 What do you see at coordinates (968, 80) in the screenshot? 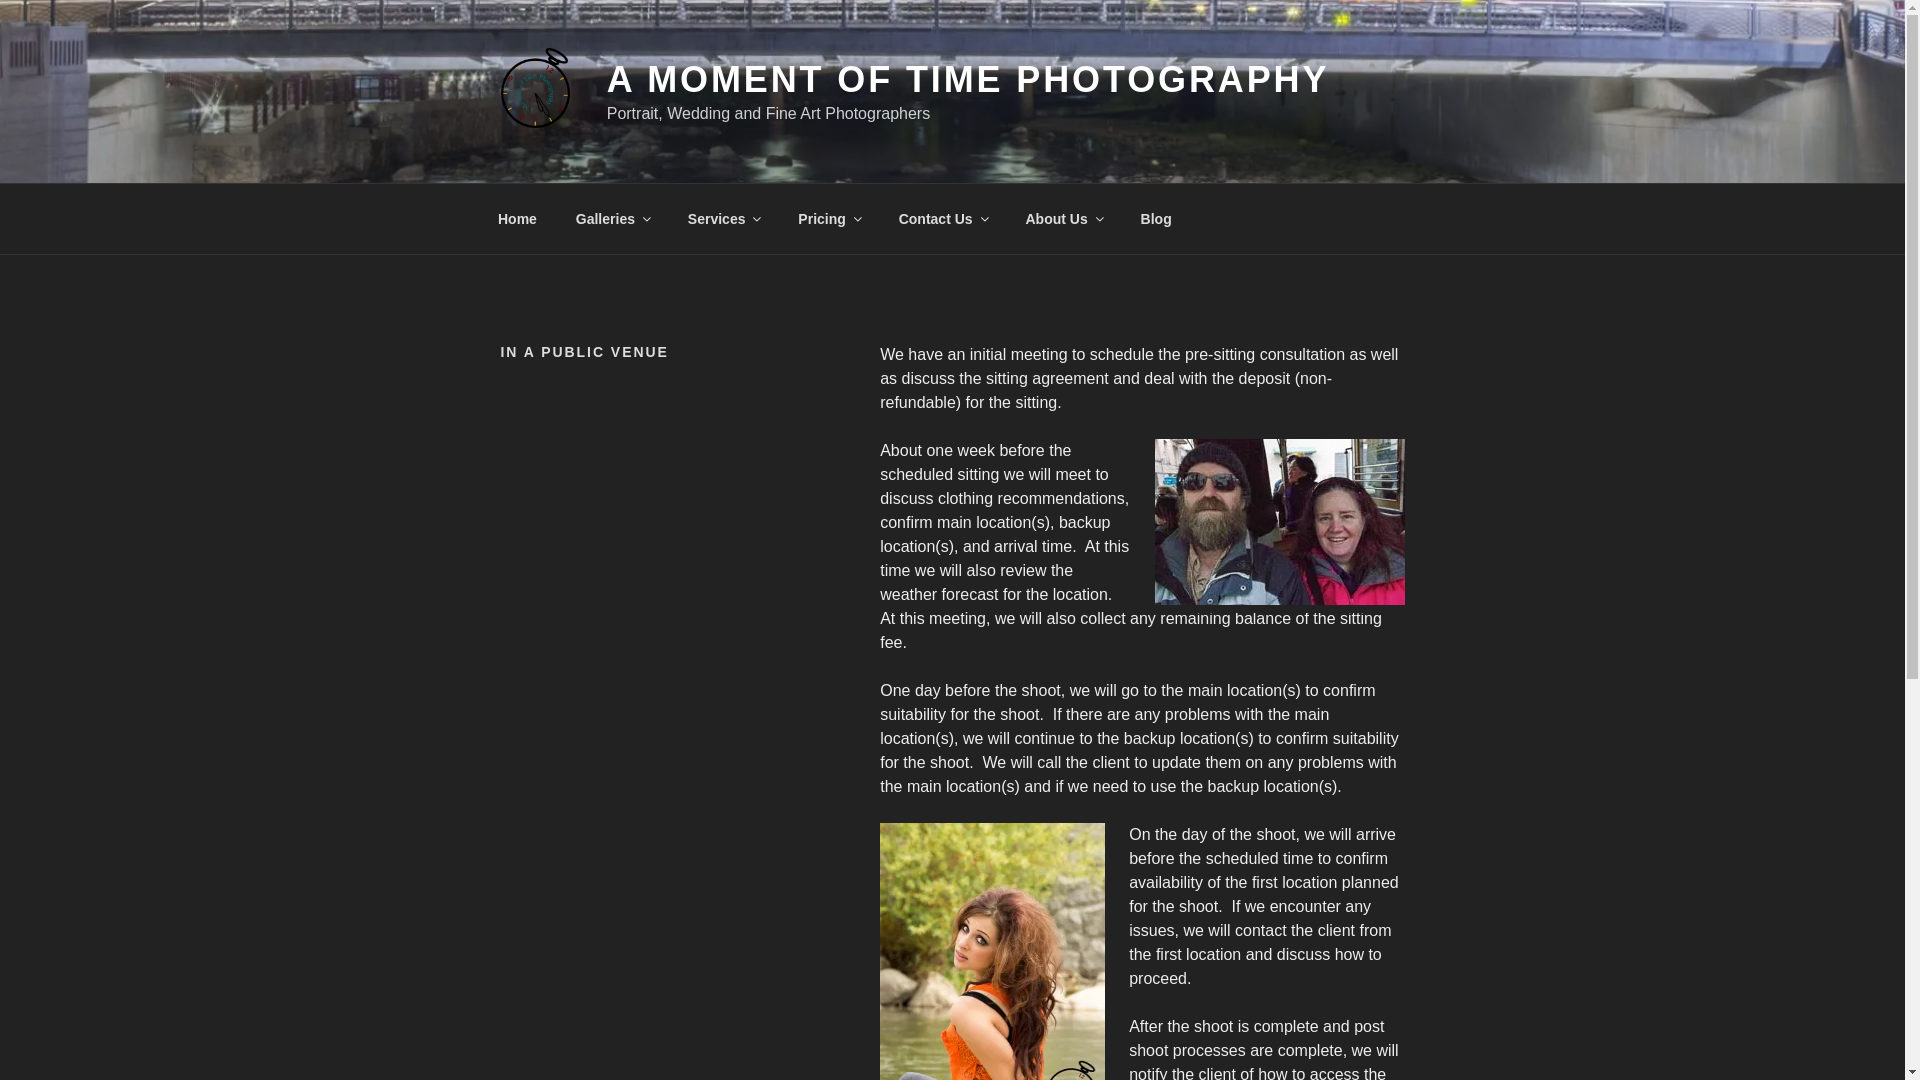
I see `A MOMENT OF TIME PHOTOGRAPHY` at bounding box center [968, 80].